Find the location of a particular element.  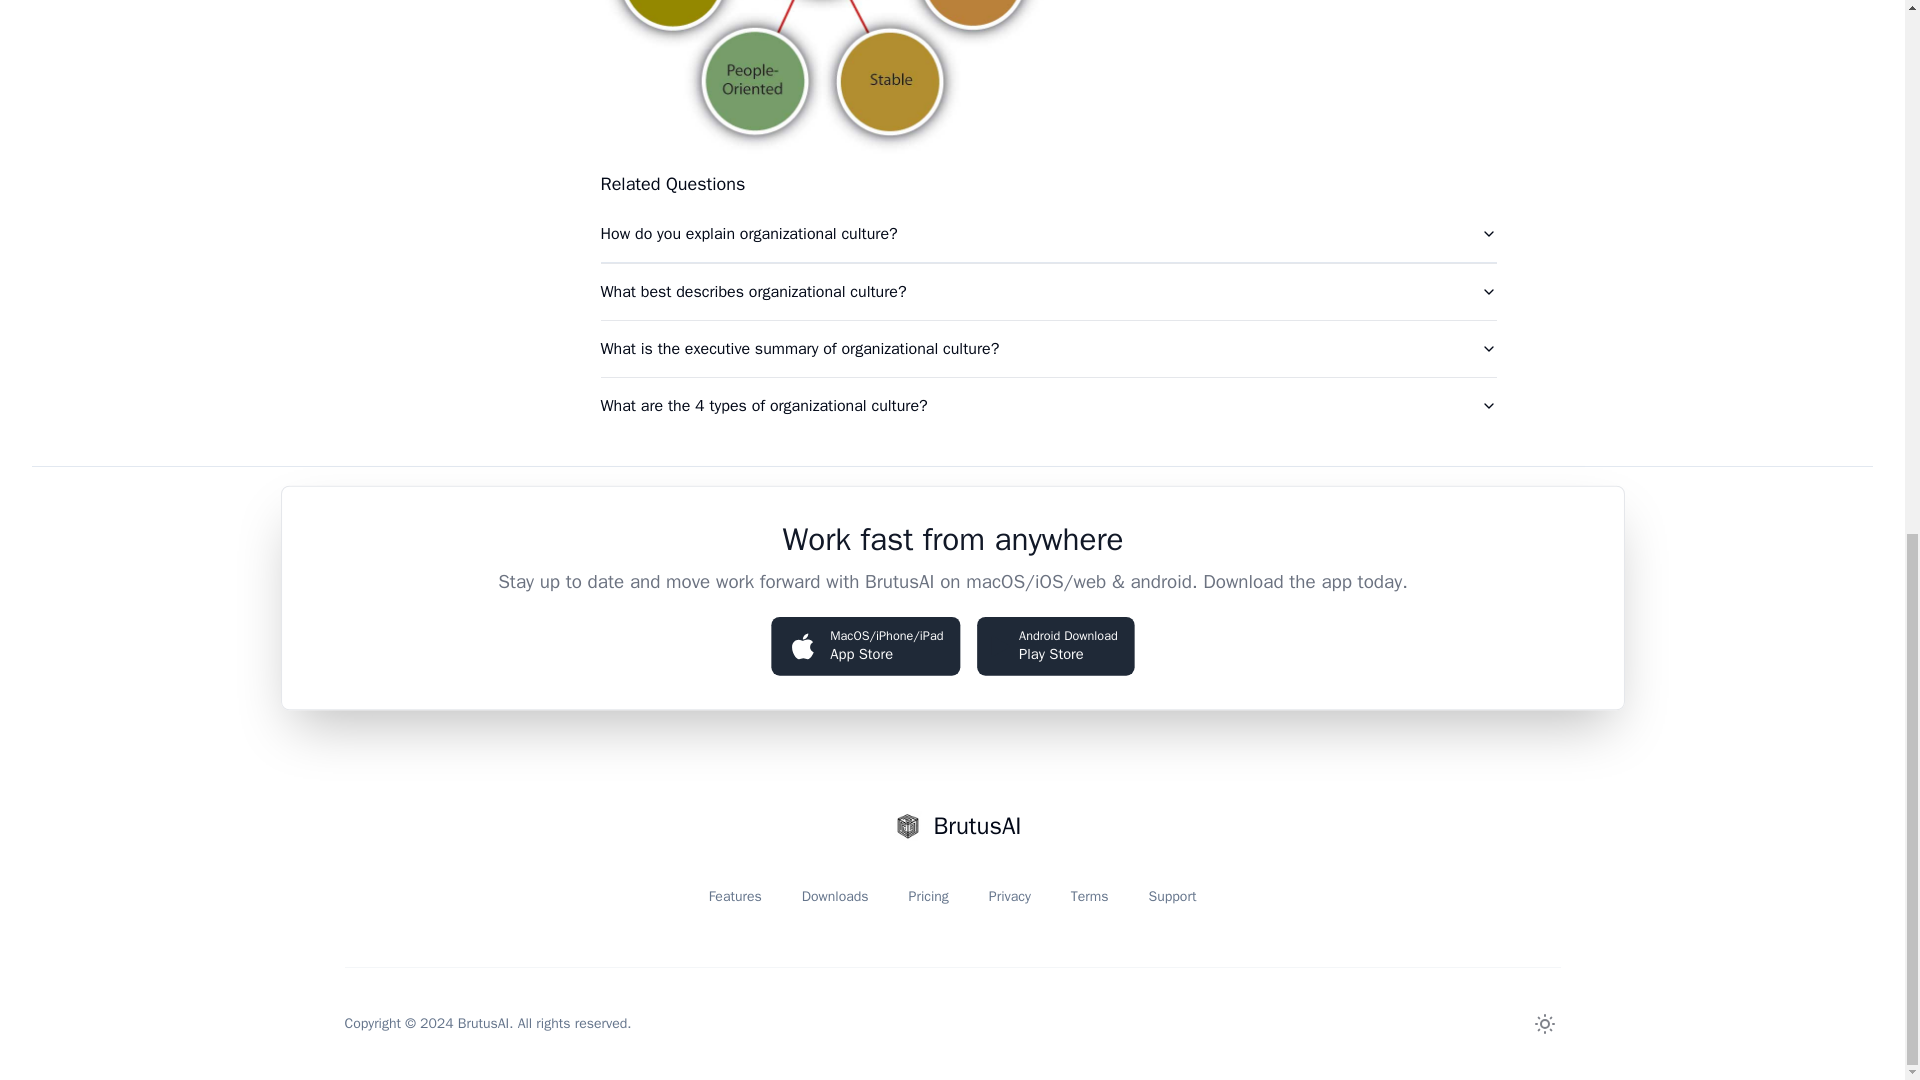

Support is located at coordinates (1010, 896).